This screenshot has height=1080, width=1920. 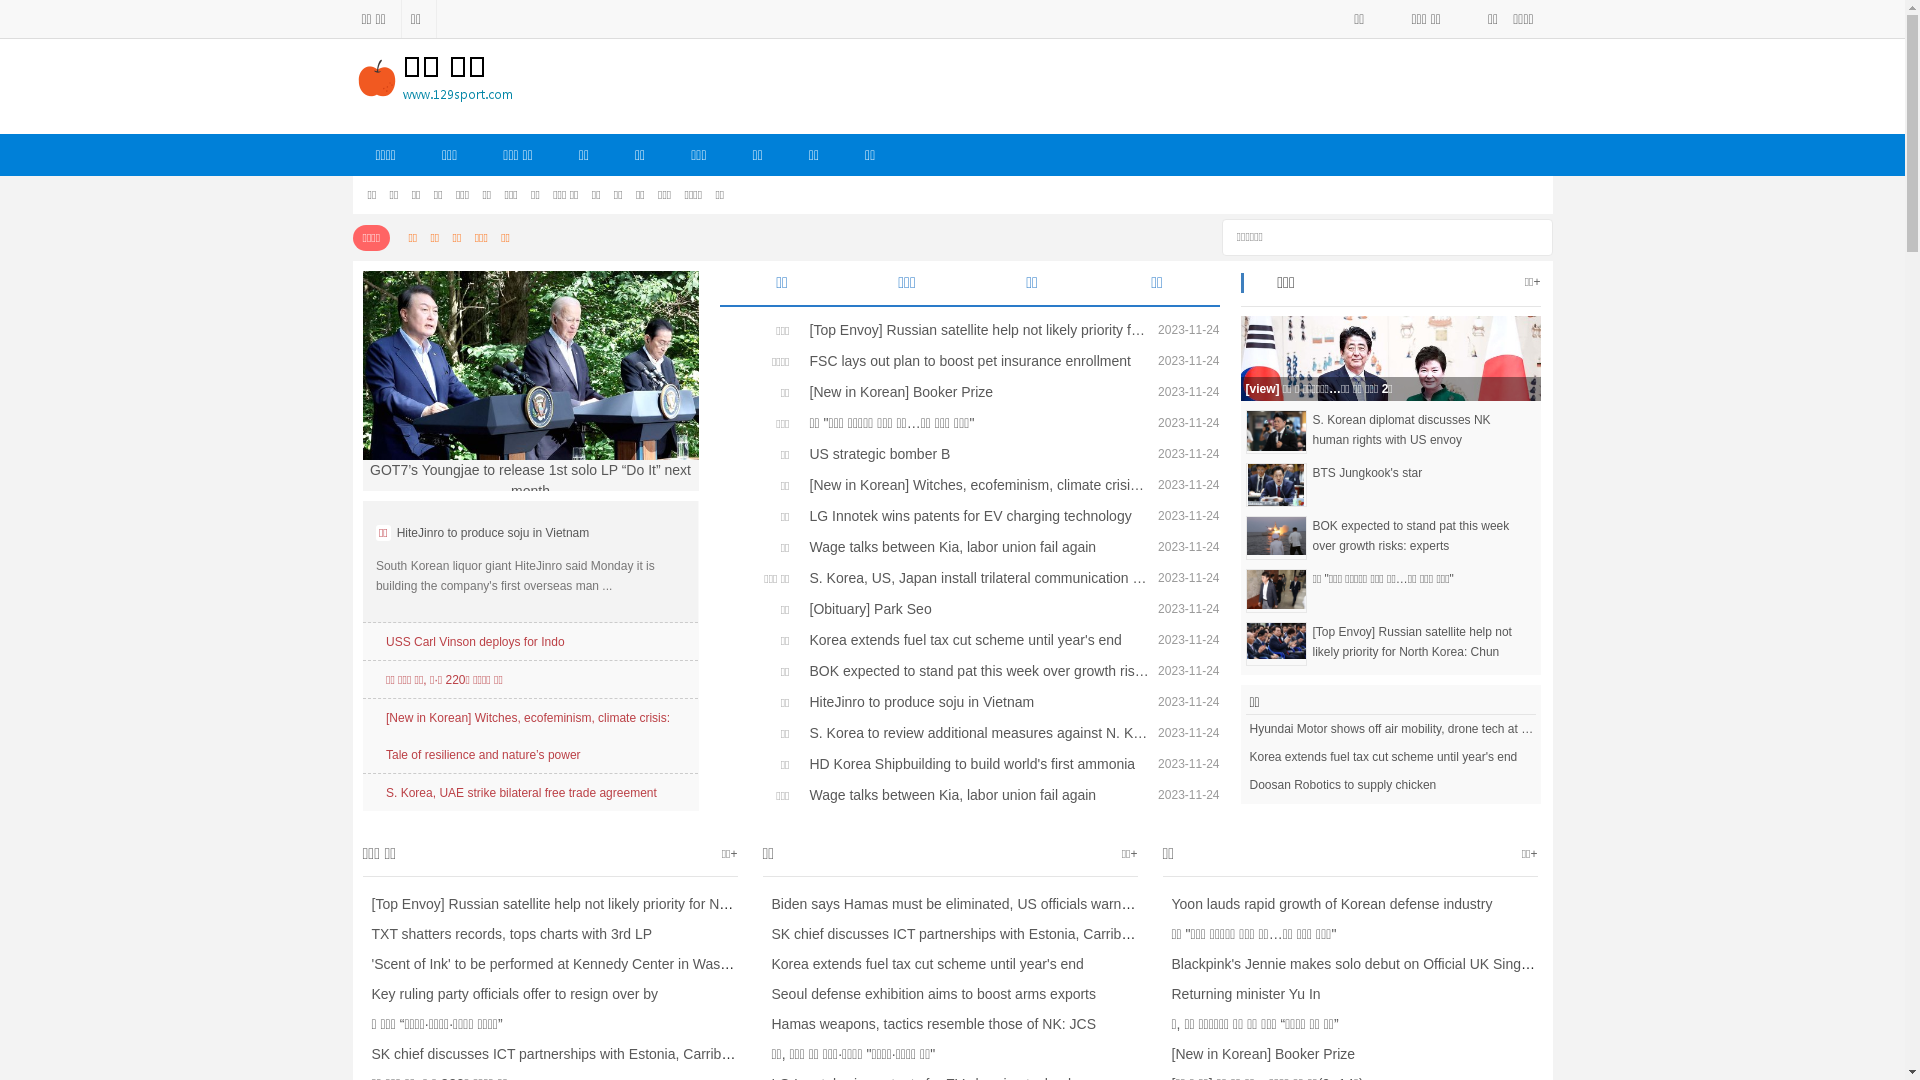 What do you see at coordinates (490, 533) in the screenshot?
I see `HiteJinro to produce soju in Vietnam` at bounding box center [490, 533].